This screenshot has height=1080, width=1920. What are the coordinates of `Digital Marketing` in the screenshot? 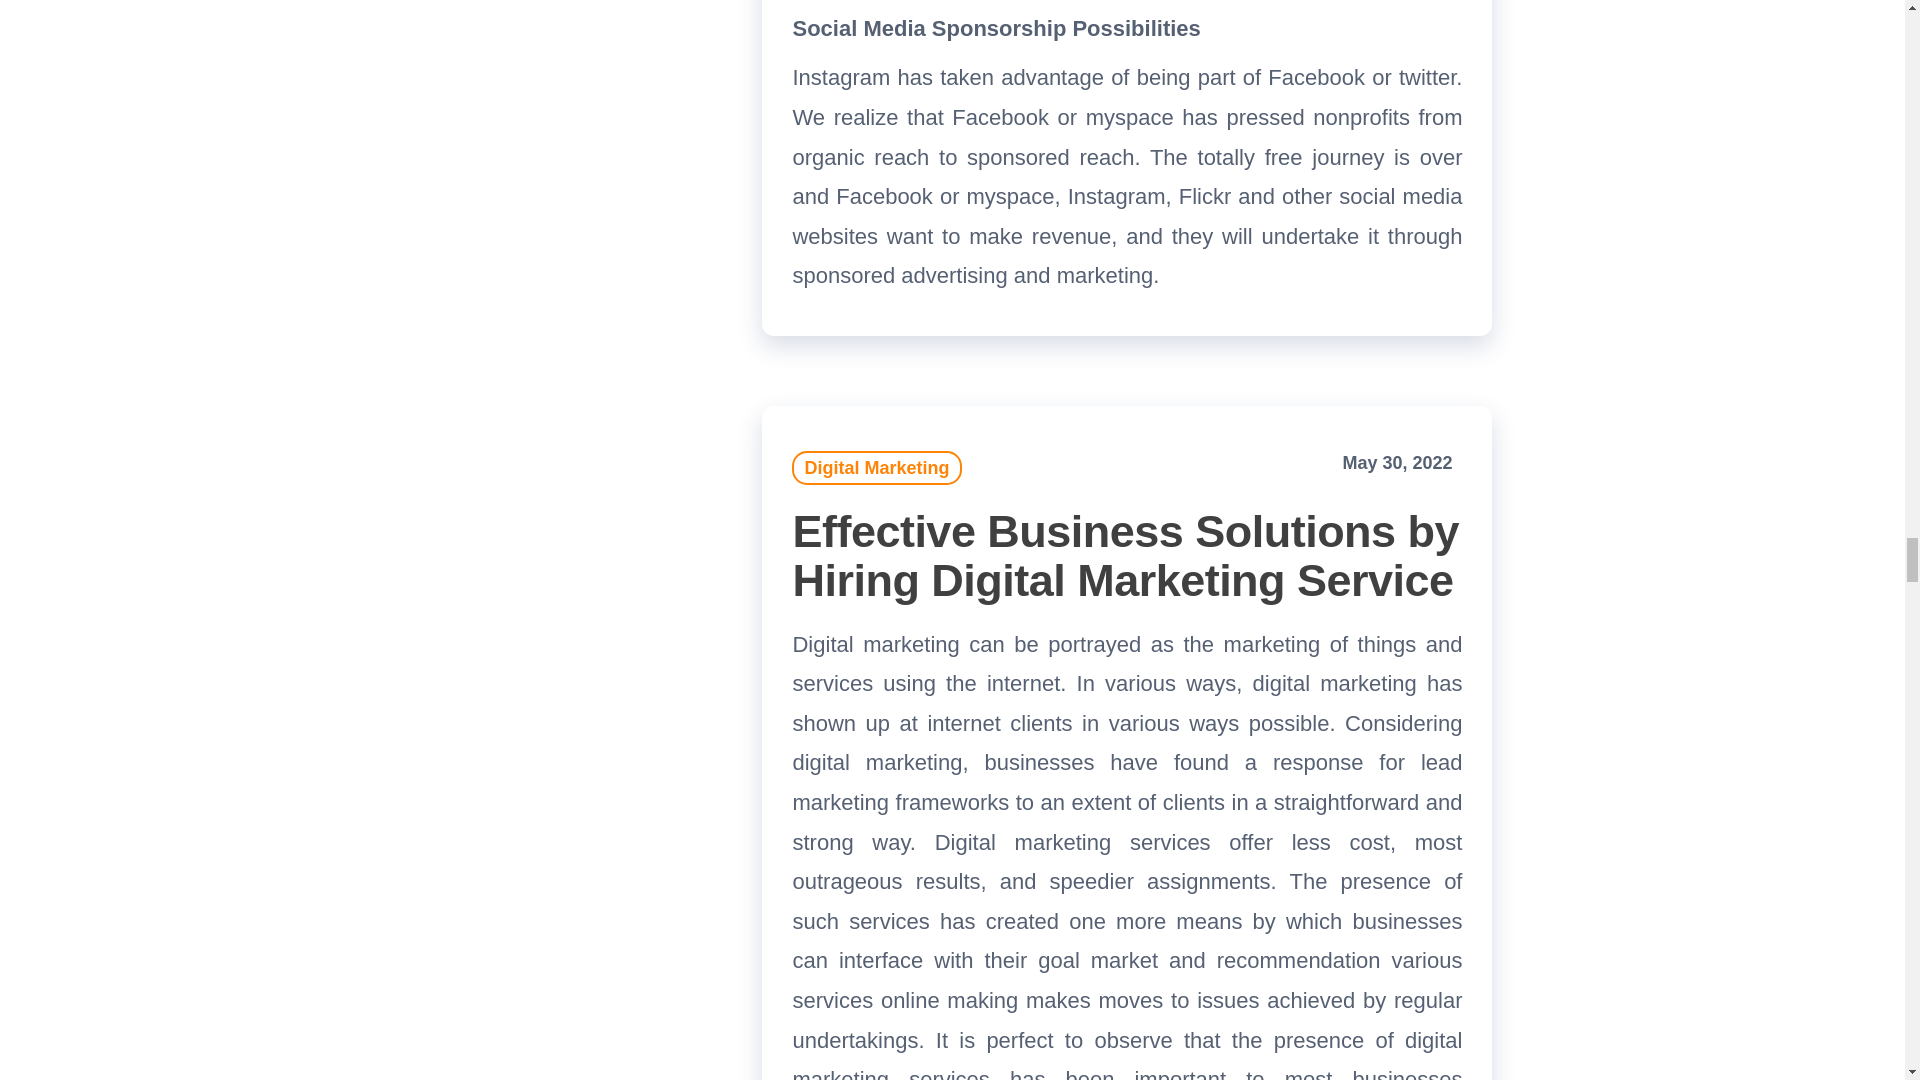 It's located at (876, 468).